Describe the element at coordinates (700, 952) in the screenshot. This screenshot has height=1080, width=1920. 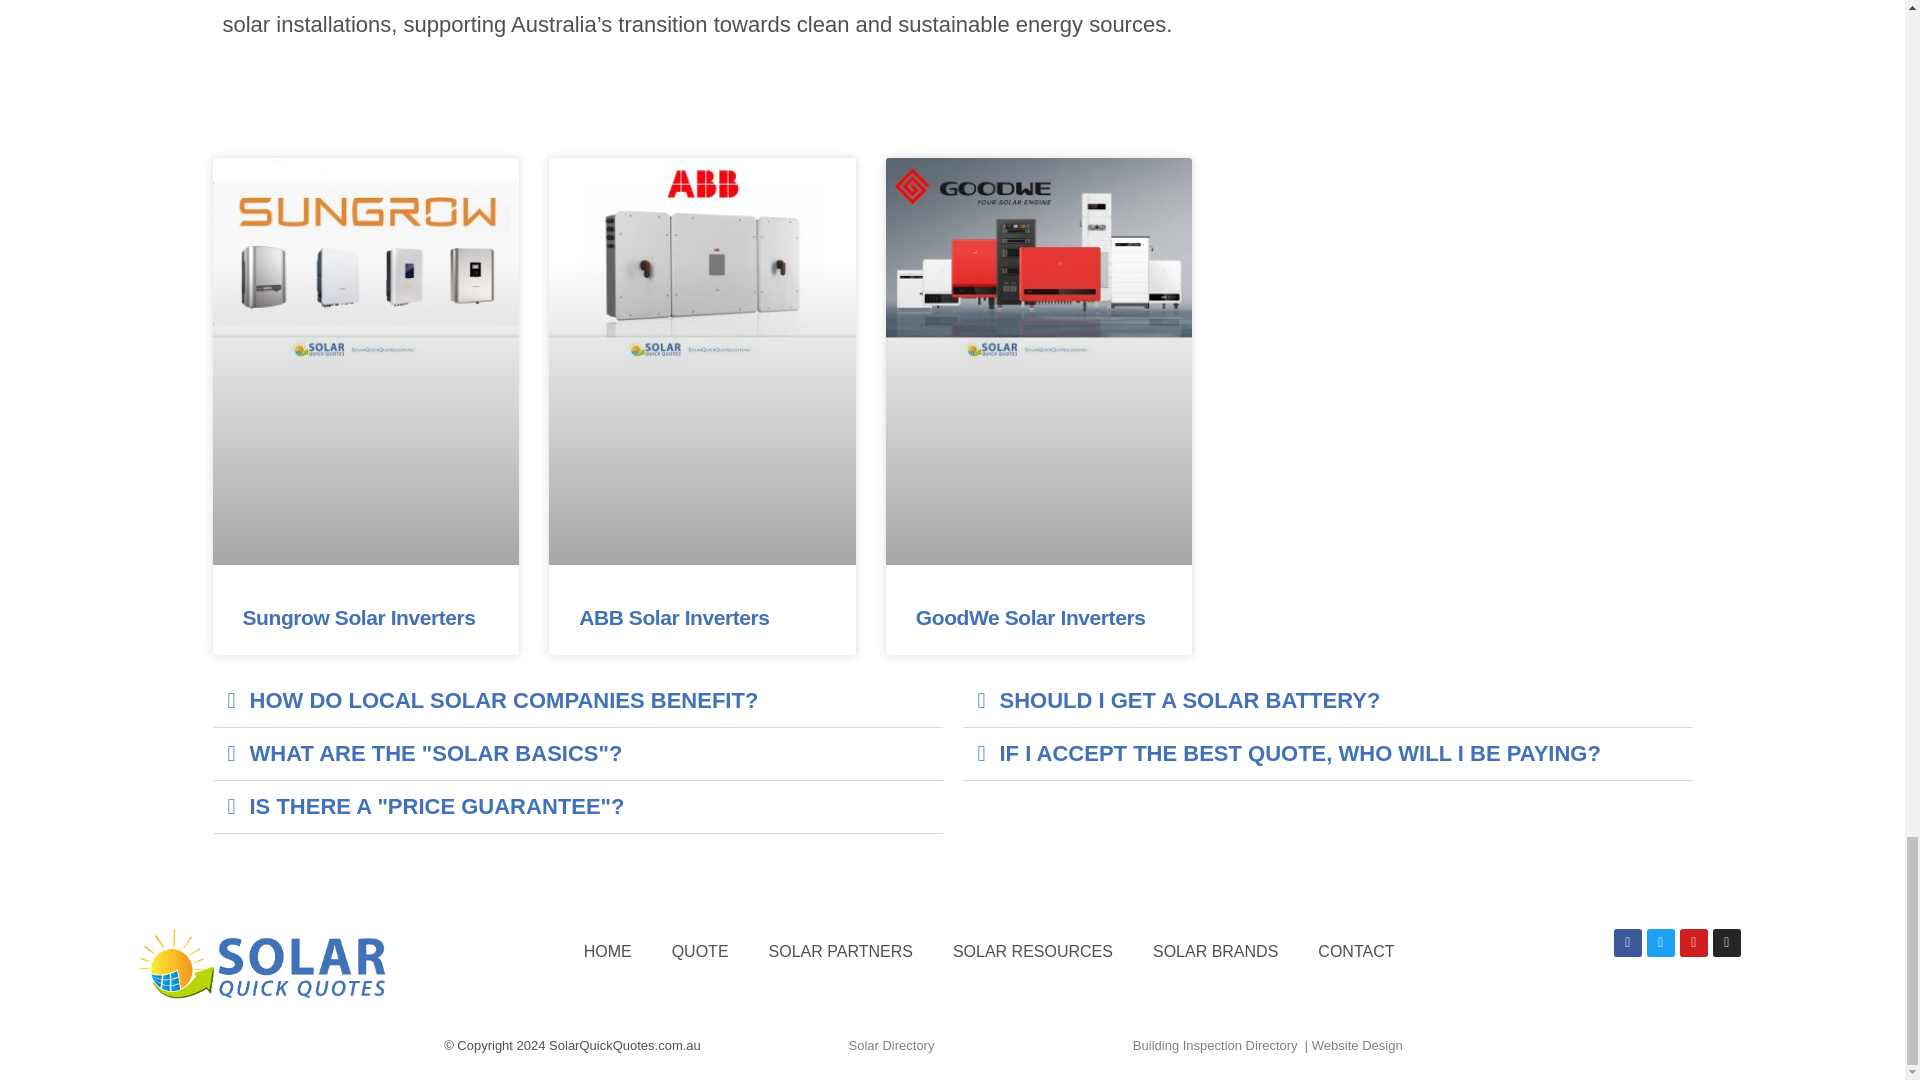
I see `QUOTE` at that location.